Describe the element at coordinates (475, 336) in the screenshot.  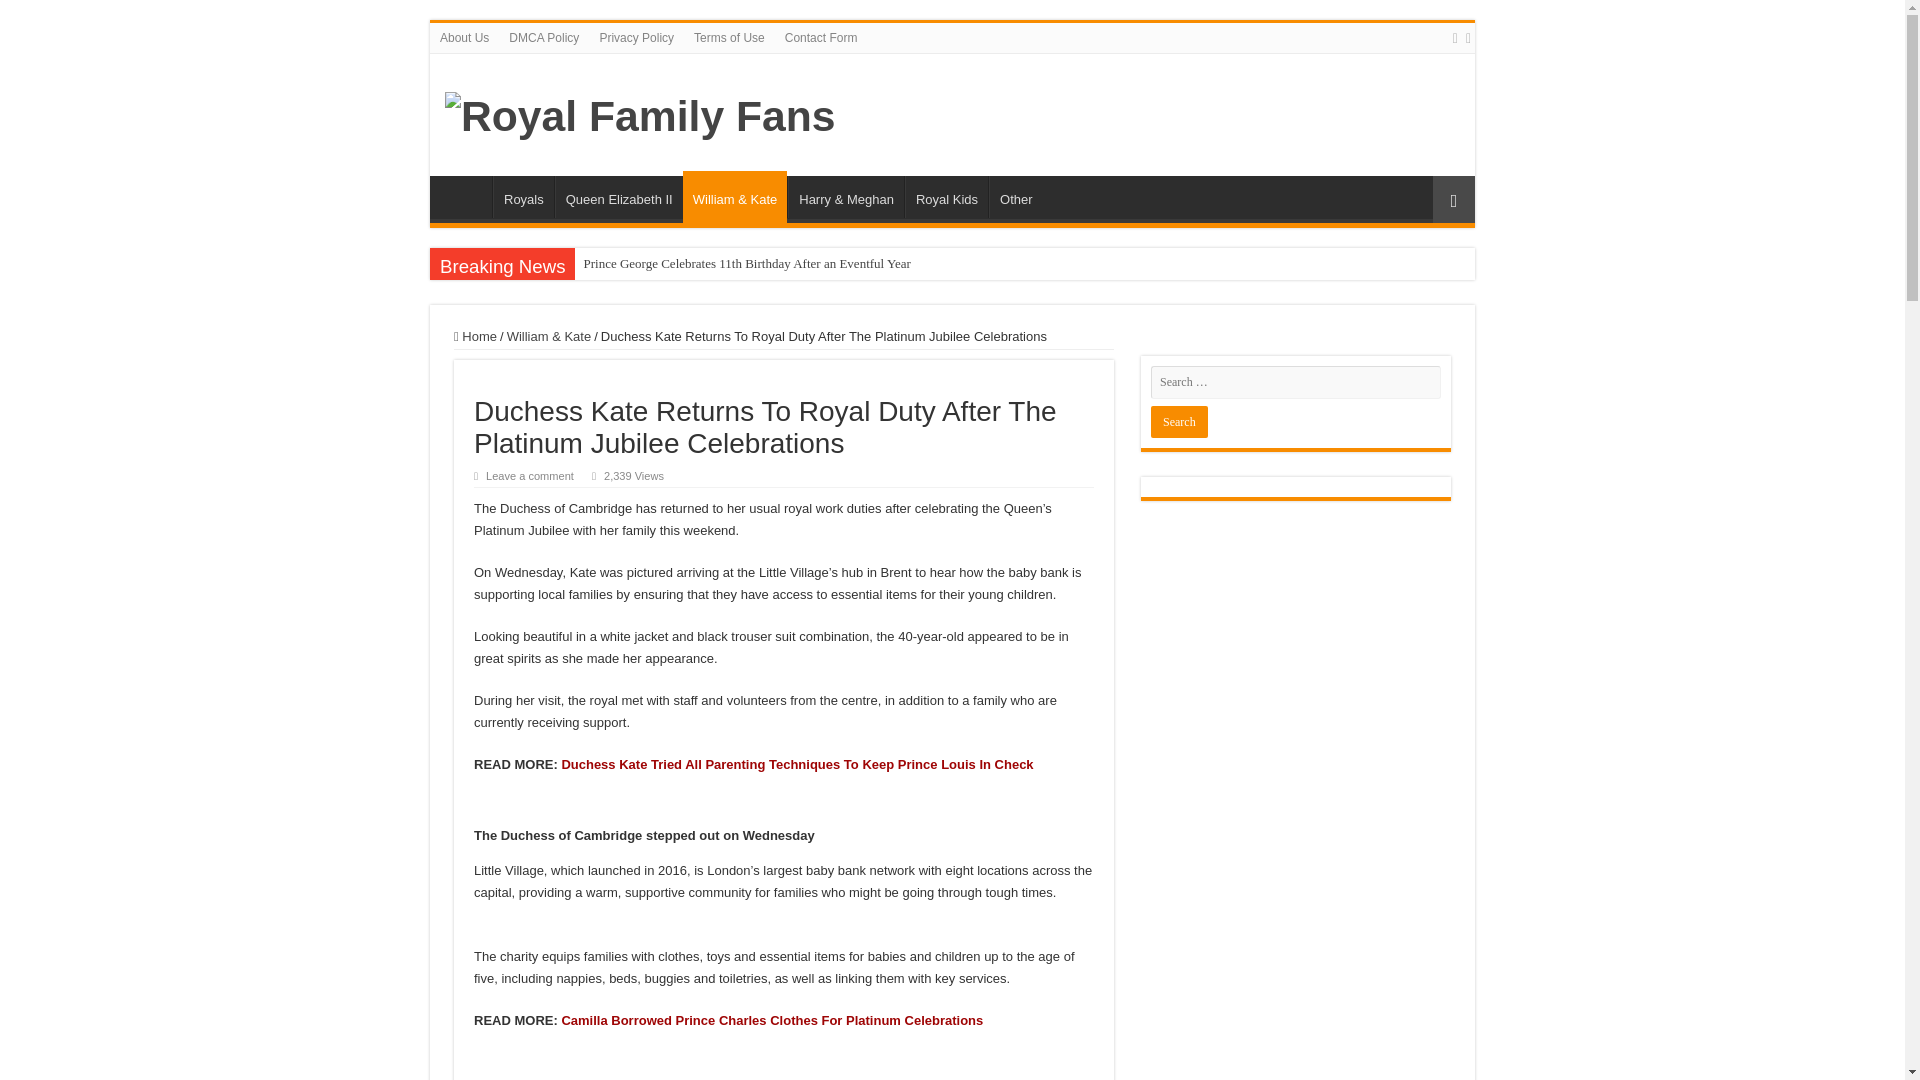
I see `Home` at that location.